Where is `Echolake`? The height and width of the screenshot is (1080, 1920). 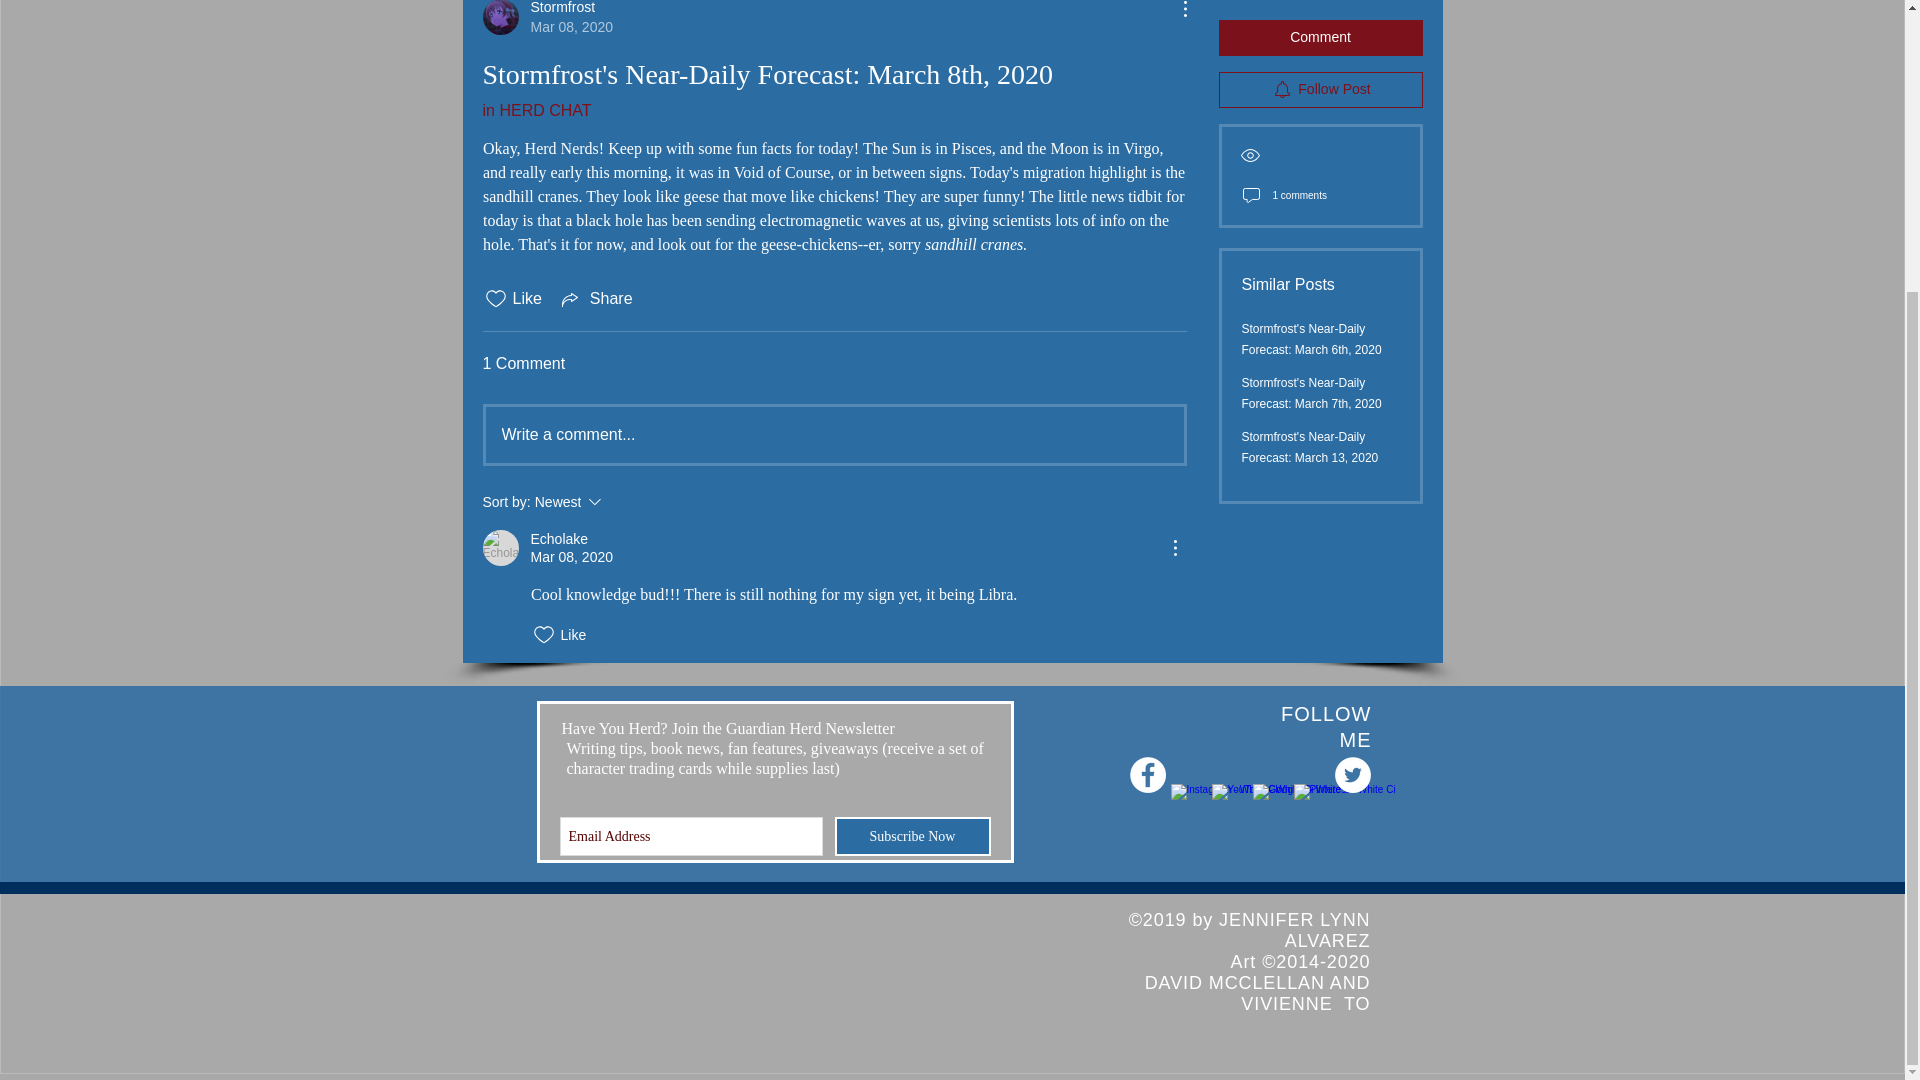 Echolake is located at coordinates (500, 548).